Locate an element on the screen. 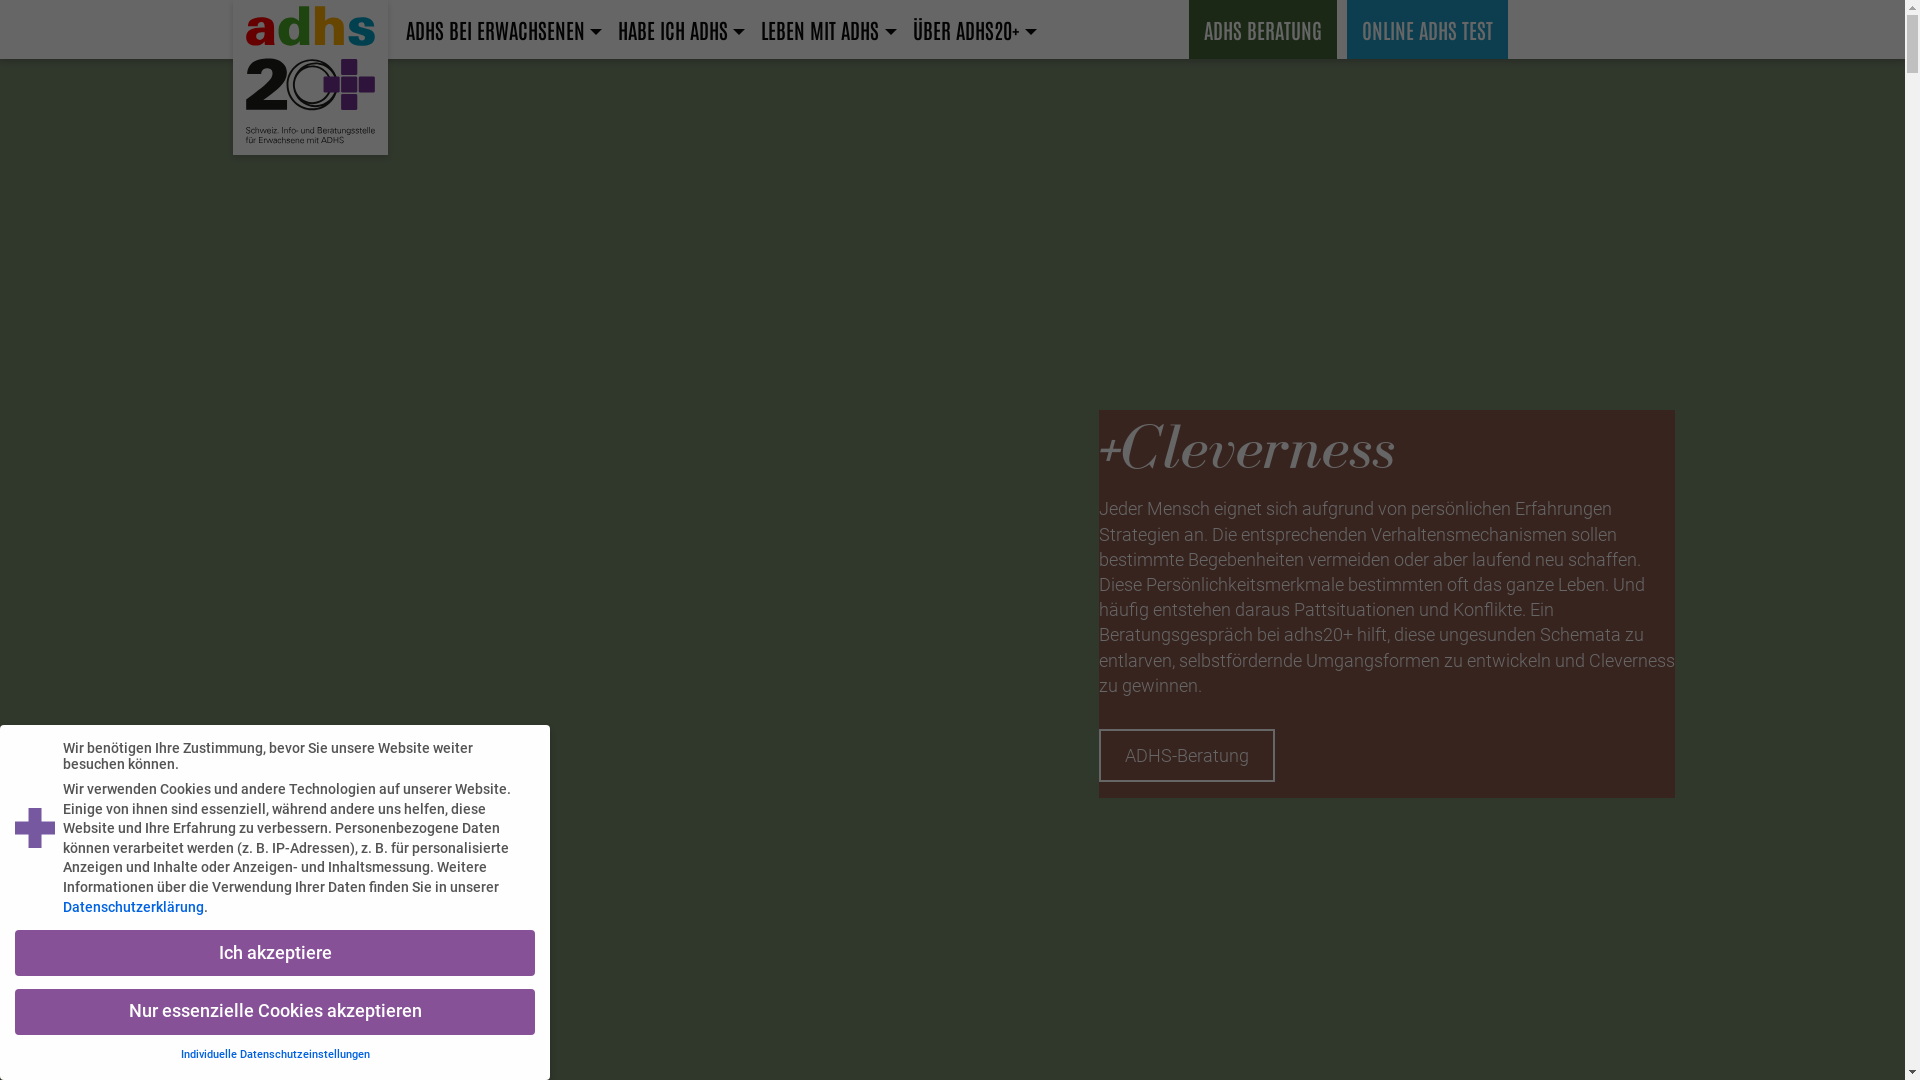  ADHS-Beratung is located at coordinates (1187, 756).